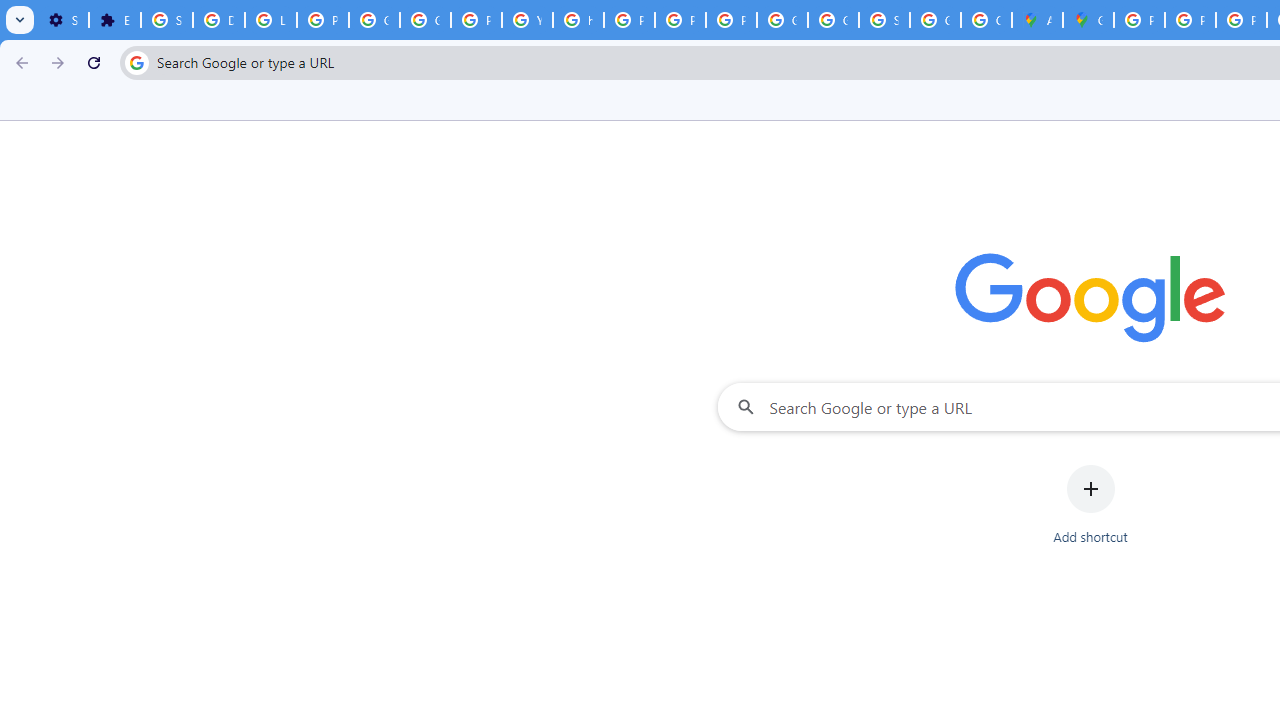 This screenshot has height=720, width=1280. What do you see at coordinates (218, 20) in the screenshot?
I see `Delete photos & videos - Computer - Google Photos Help` at bounding box center [218, 20].